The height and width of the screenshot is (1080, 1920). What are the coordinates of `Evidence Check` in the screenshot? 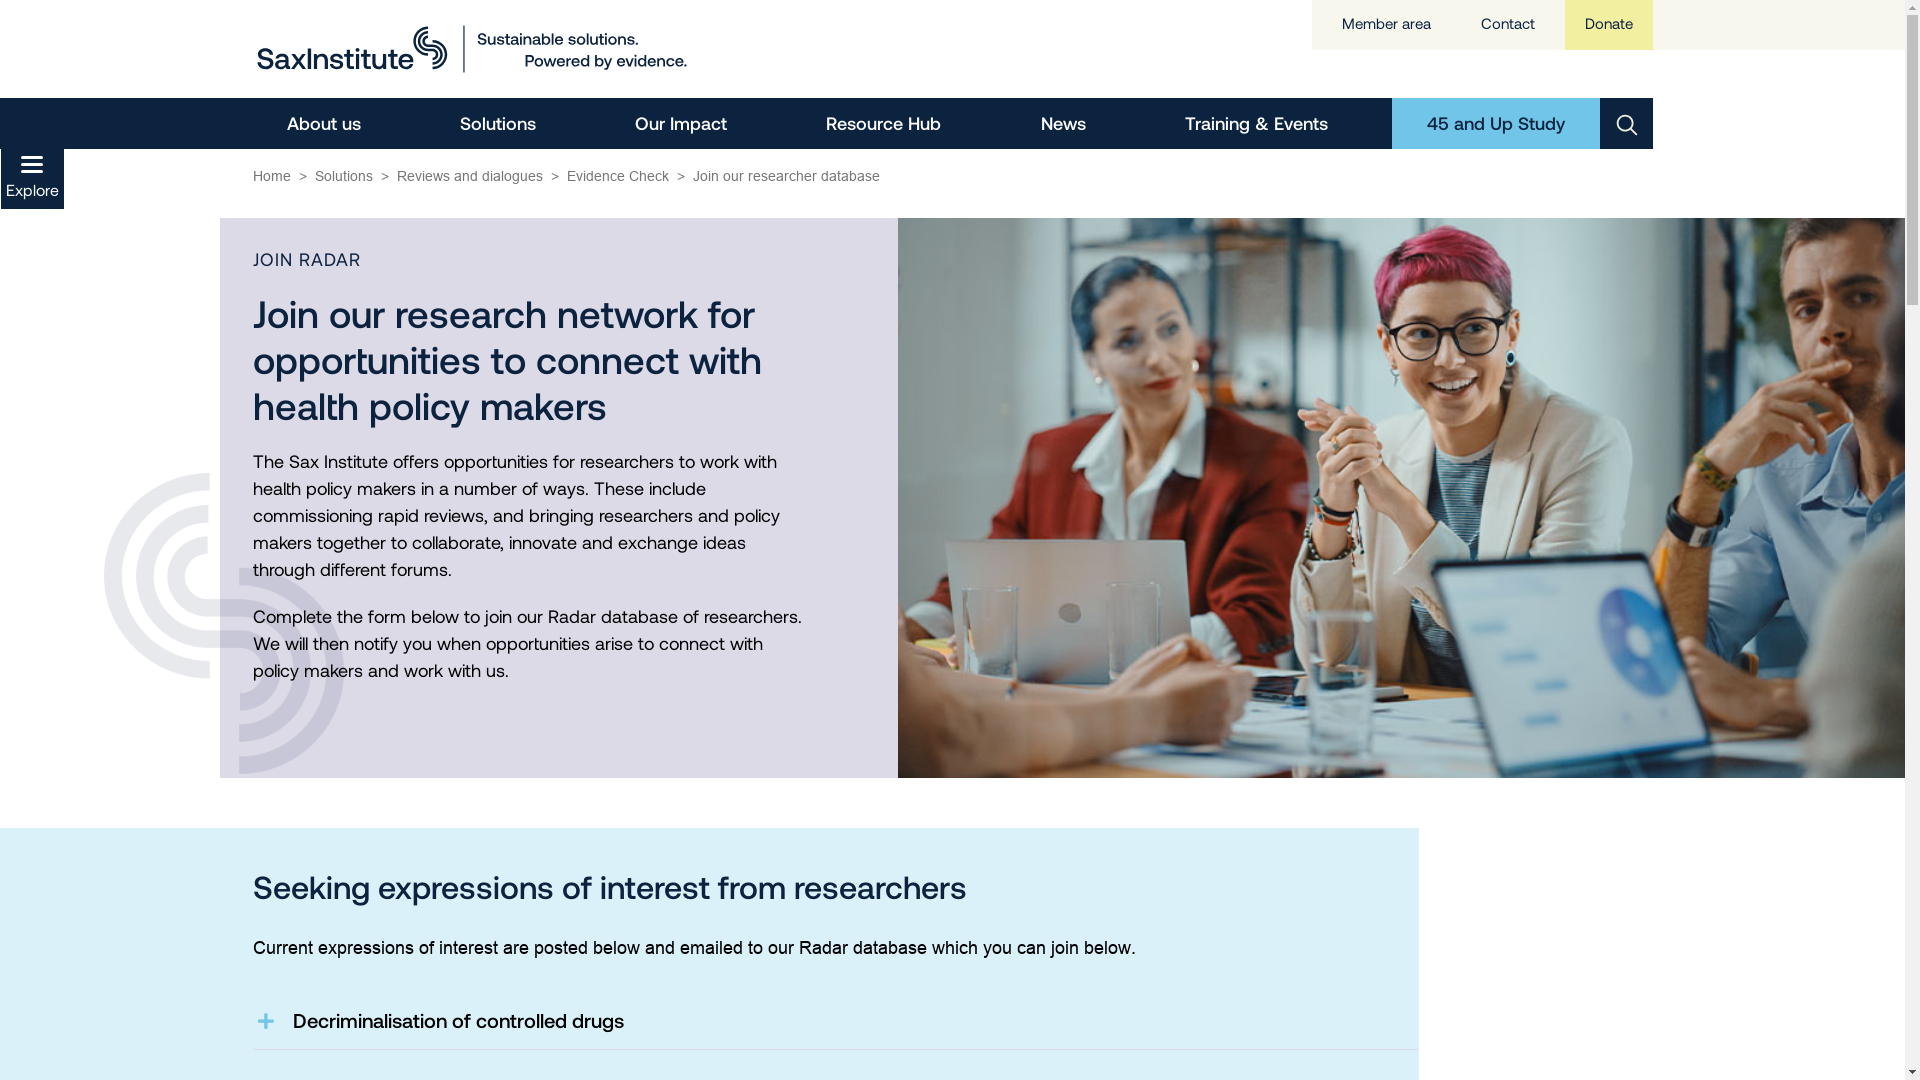 It's located at (617, 176).